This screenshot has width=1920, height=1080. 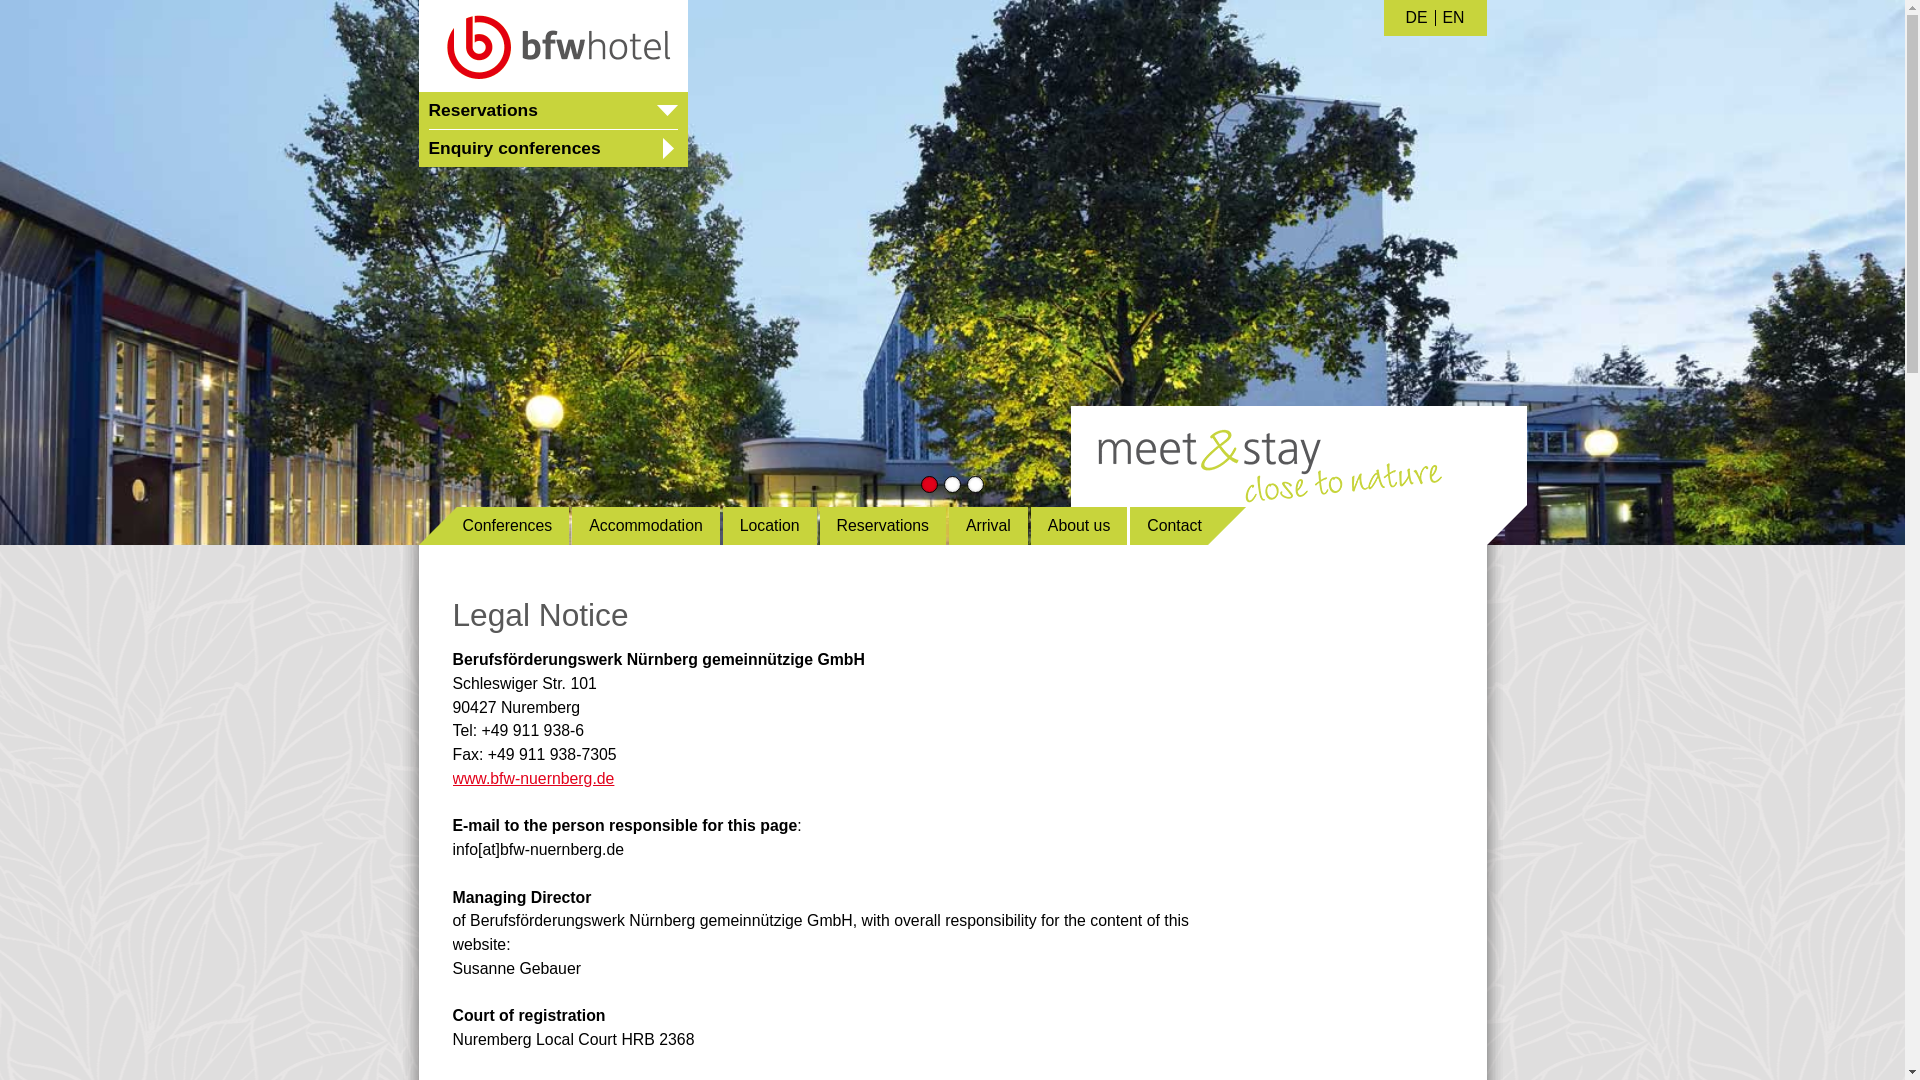 I want to click on 1, so click(x=930, y=484).